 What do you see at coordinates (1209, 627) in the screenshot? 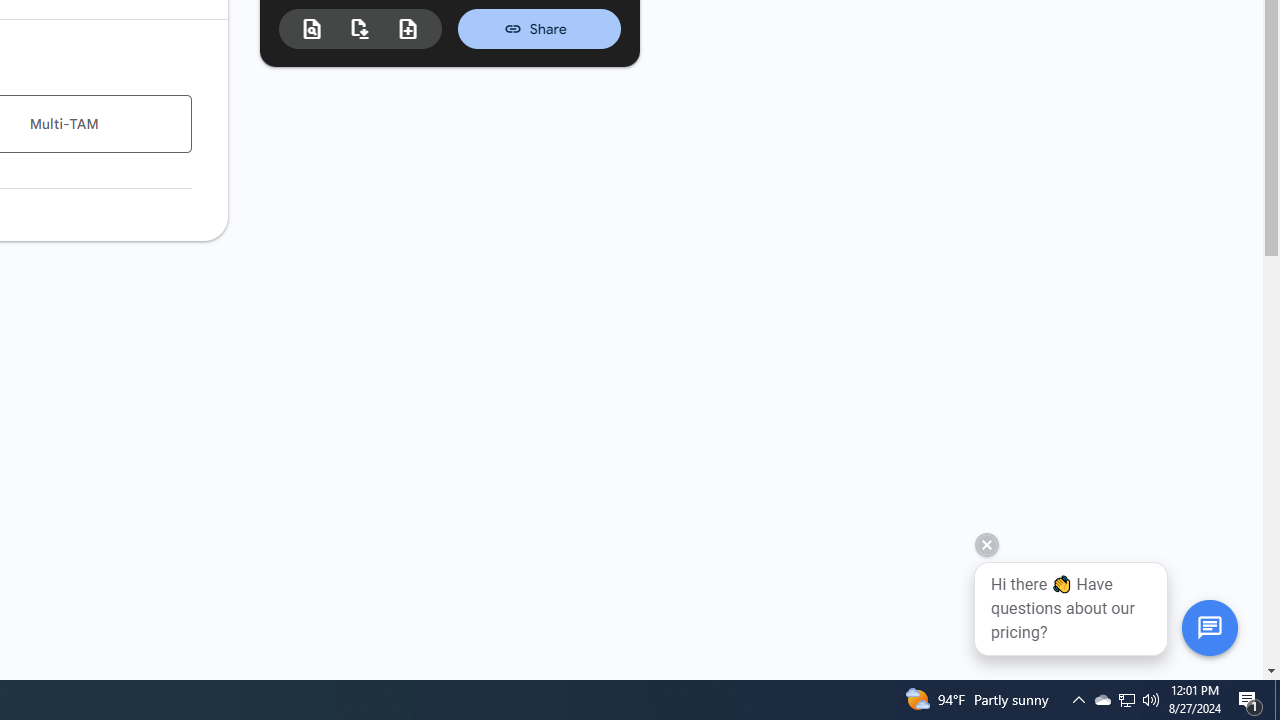
I see `Button to activate chat` at bounding box center [1209, 627].